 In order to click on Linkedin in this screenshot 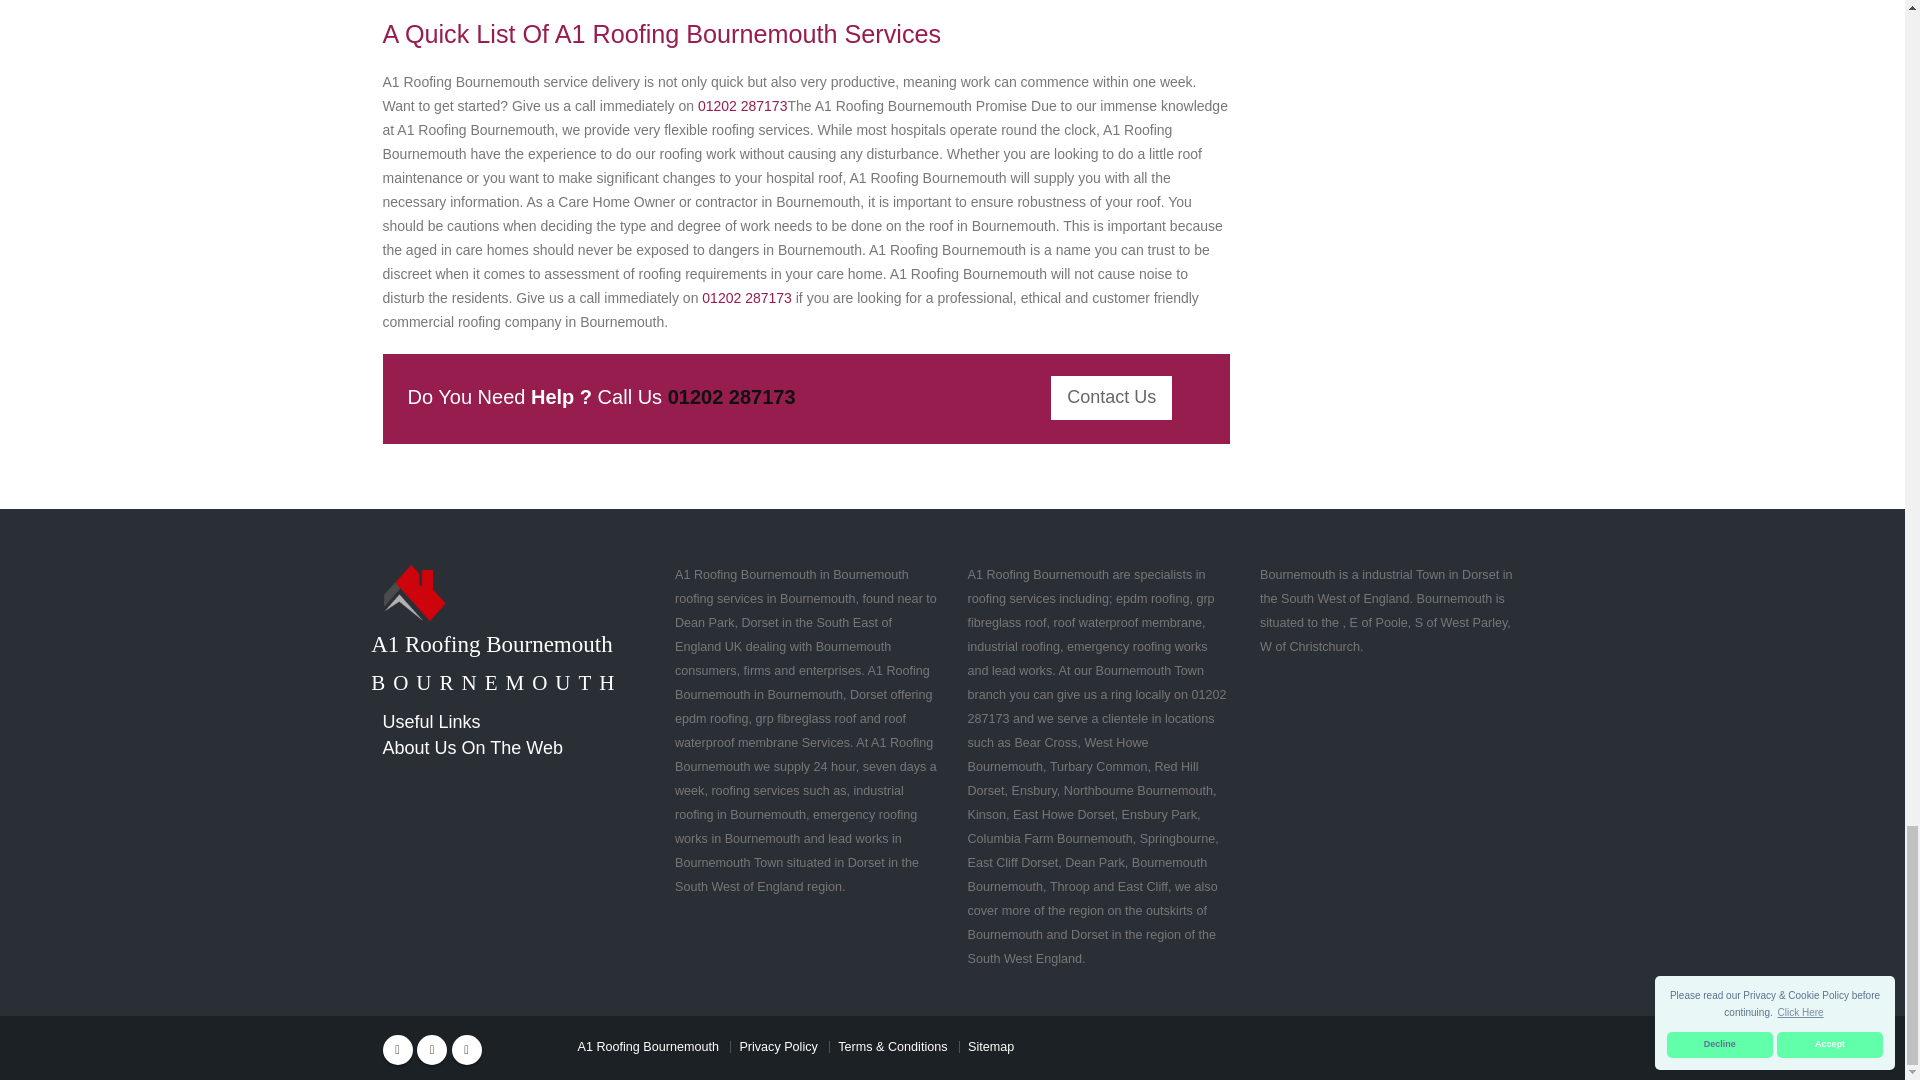, I will do `click(466, 1049)`.